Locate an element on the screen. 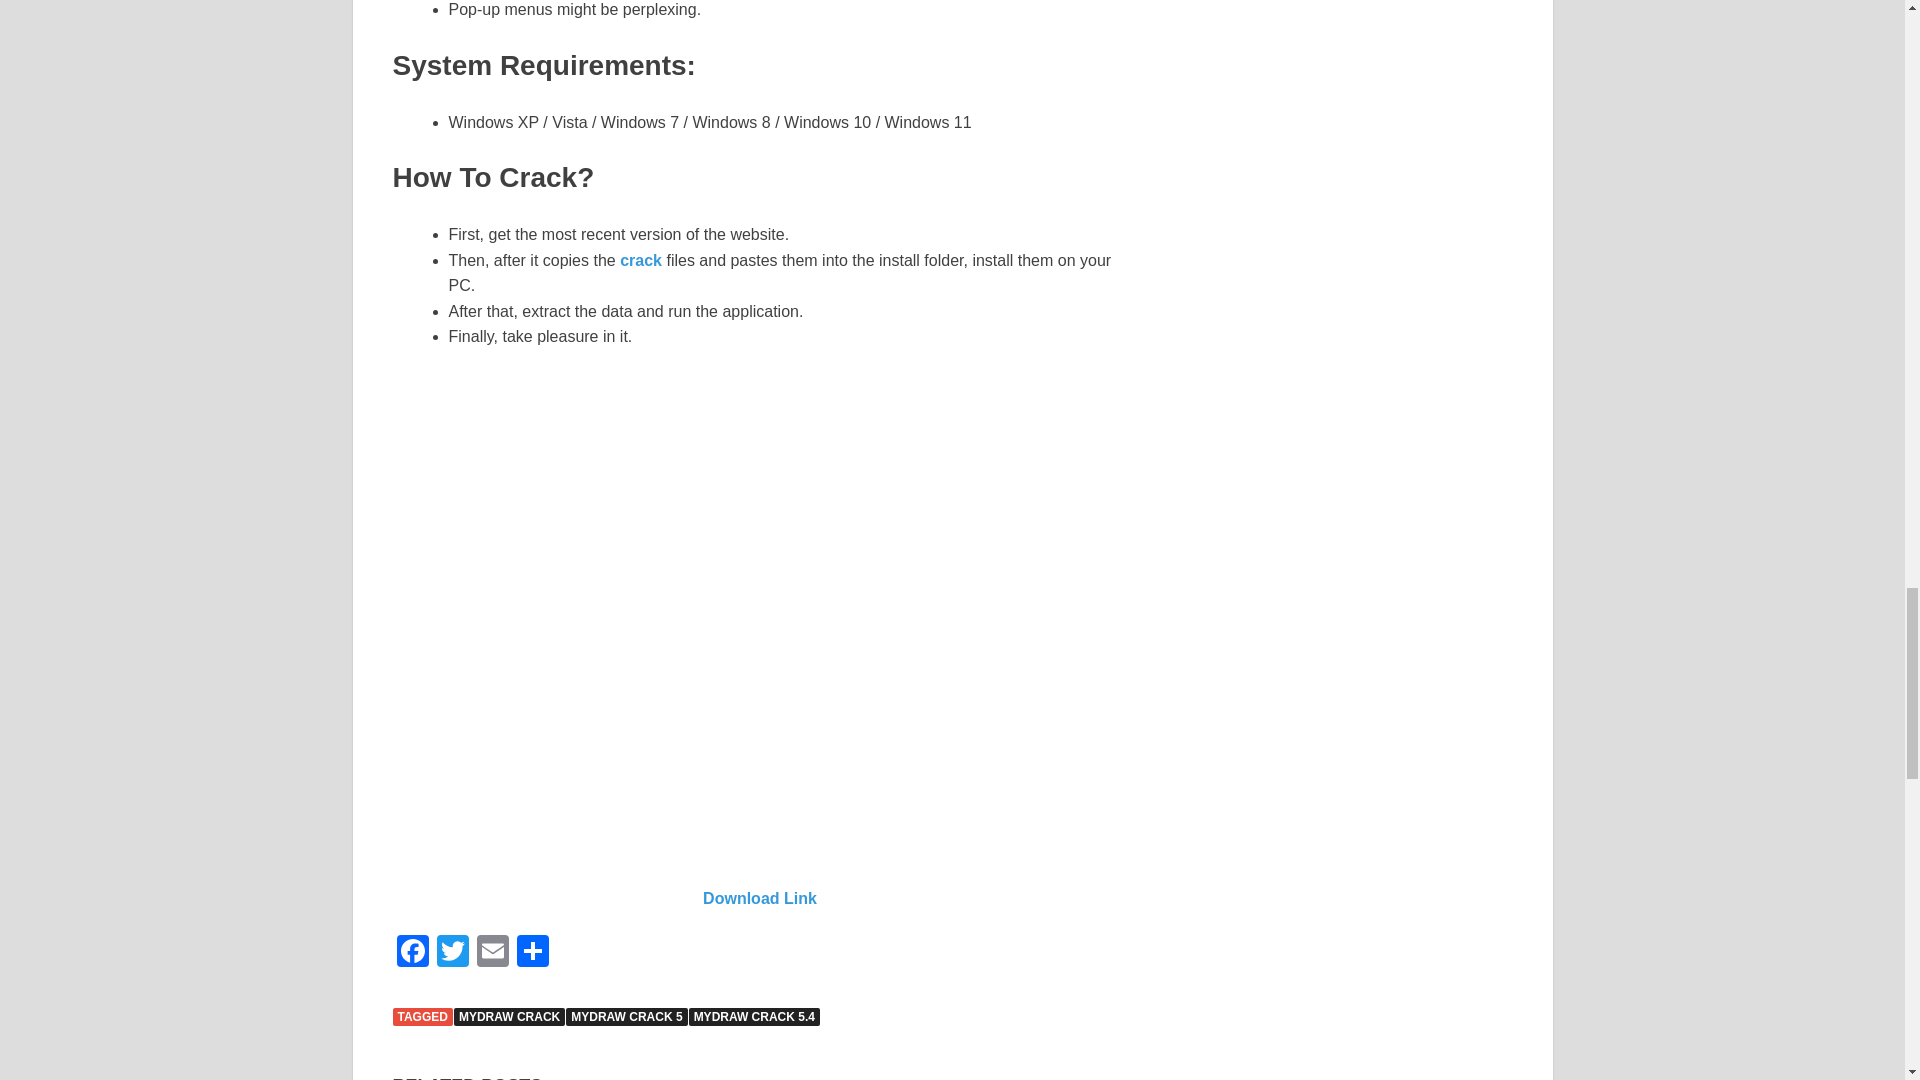  Twitter is located at coordinates (452, 954).